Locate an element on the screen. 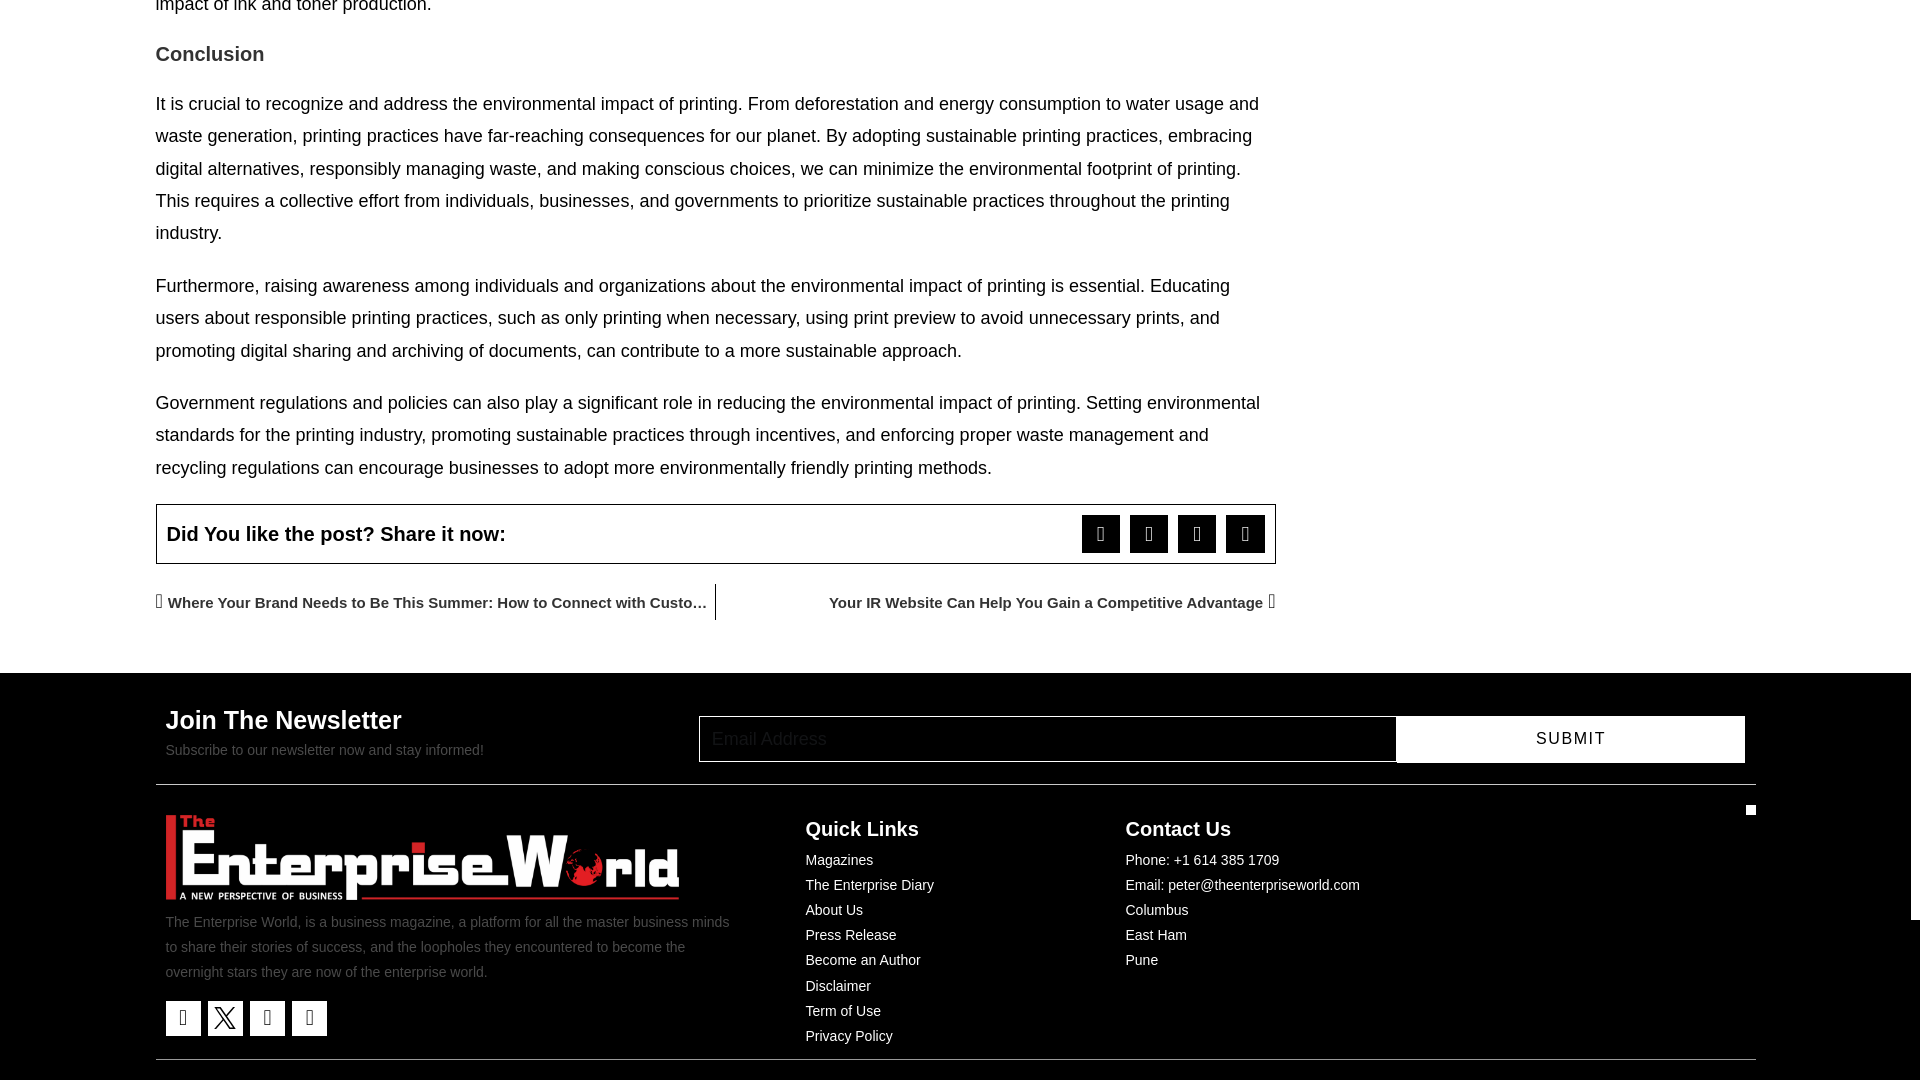 The width and height of the screenshot is (1920, 1080). The Enterprise Diary is located at coordinates (870, 884).